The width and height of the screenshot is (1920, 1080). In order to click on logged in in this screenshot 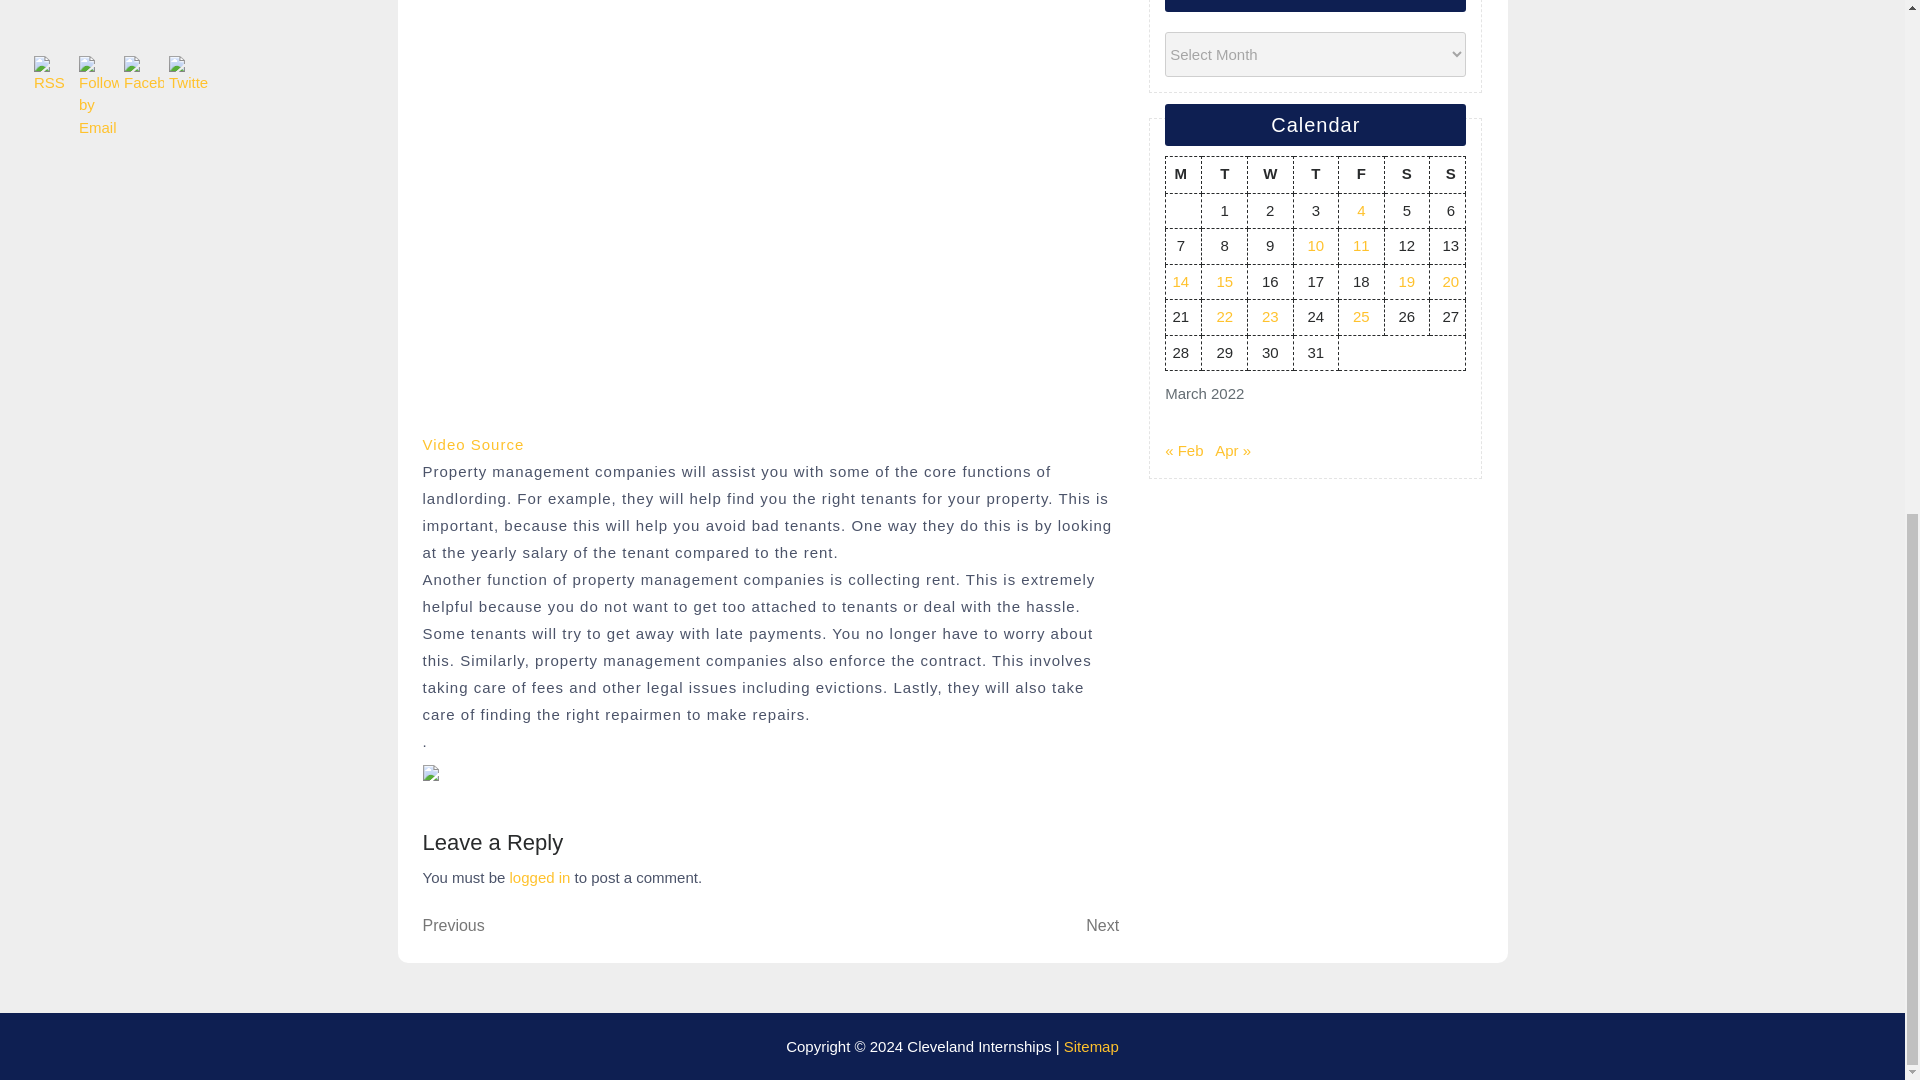, I will do `click(540, 877)`.